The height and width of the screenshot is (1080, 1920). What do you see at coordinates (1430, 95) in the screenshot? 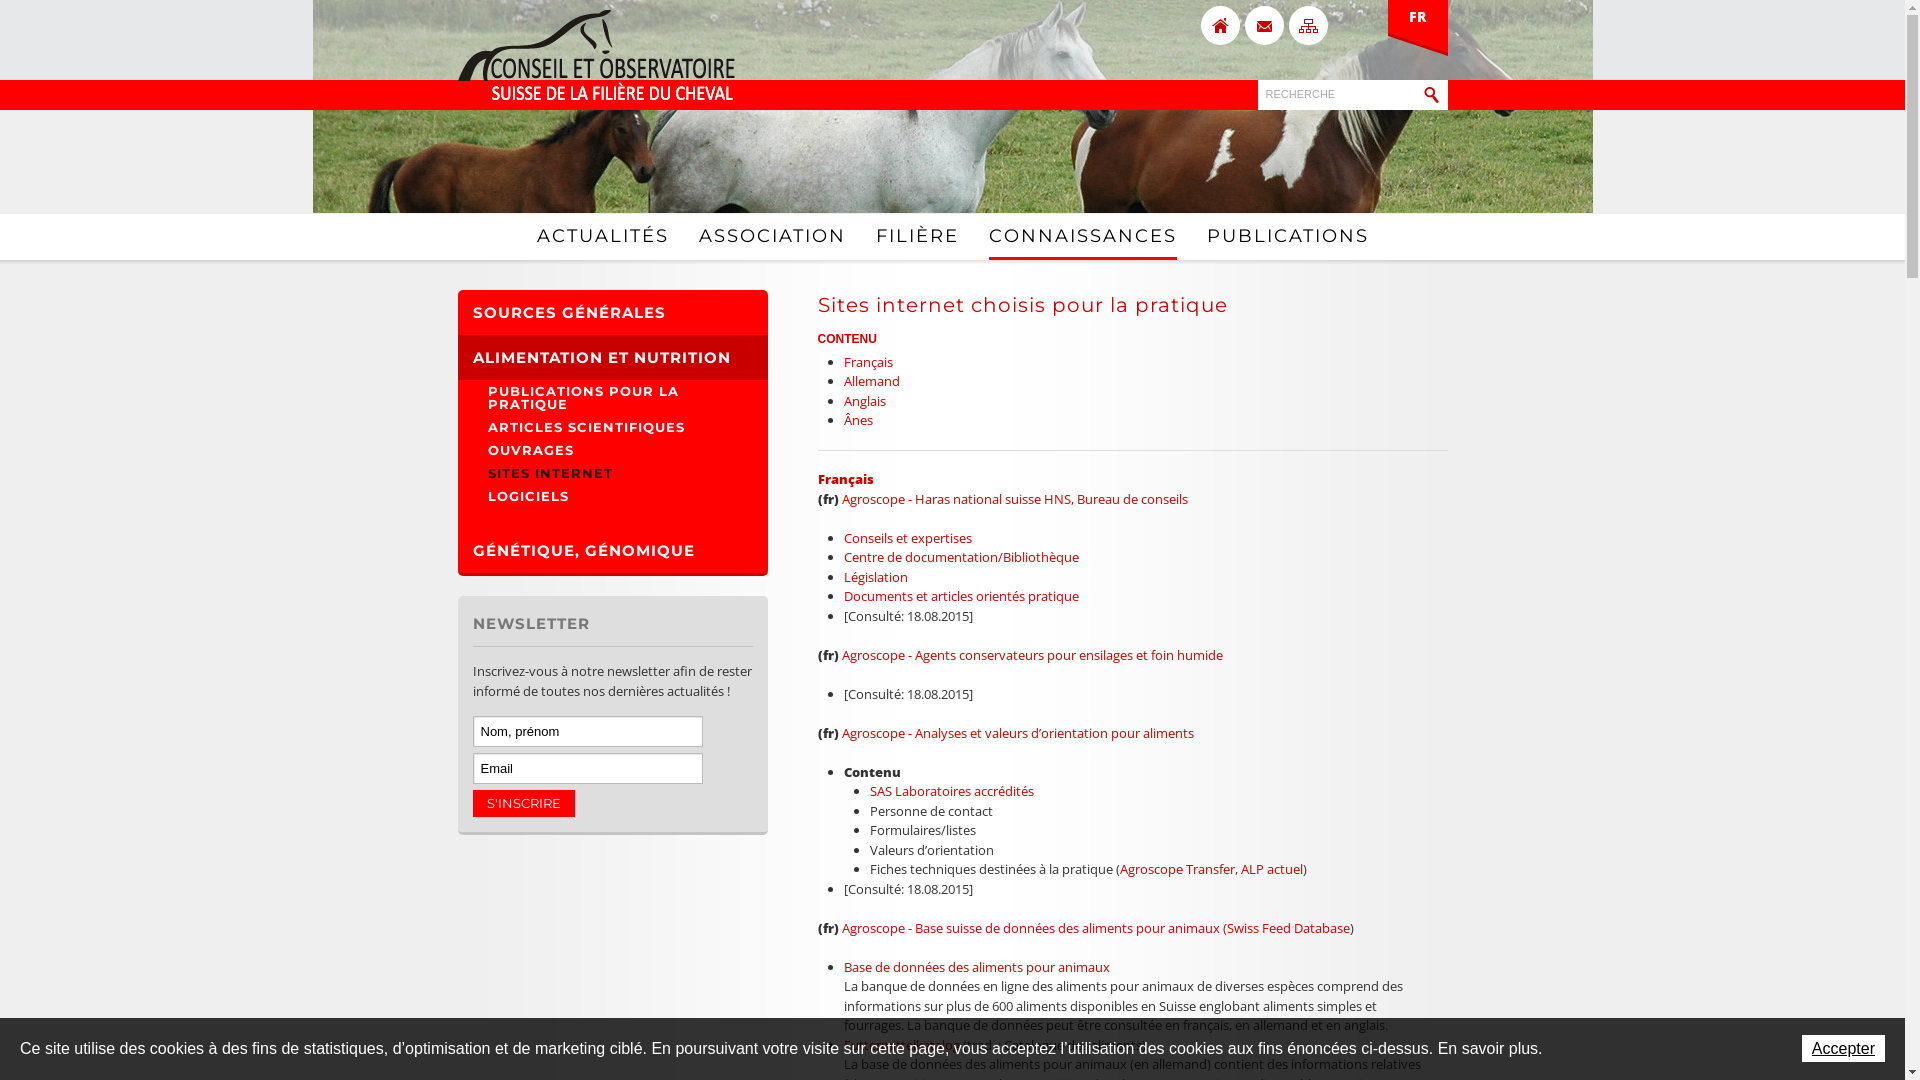
I see `Rechercher` at bounding box center [1430, 95].